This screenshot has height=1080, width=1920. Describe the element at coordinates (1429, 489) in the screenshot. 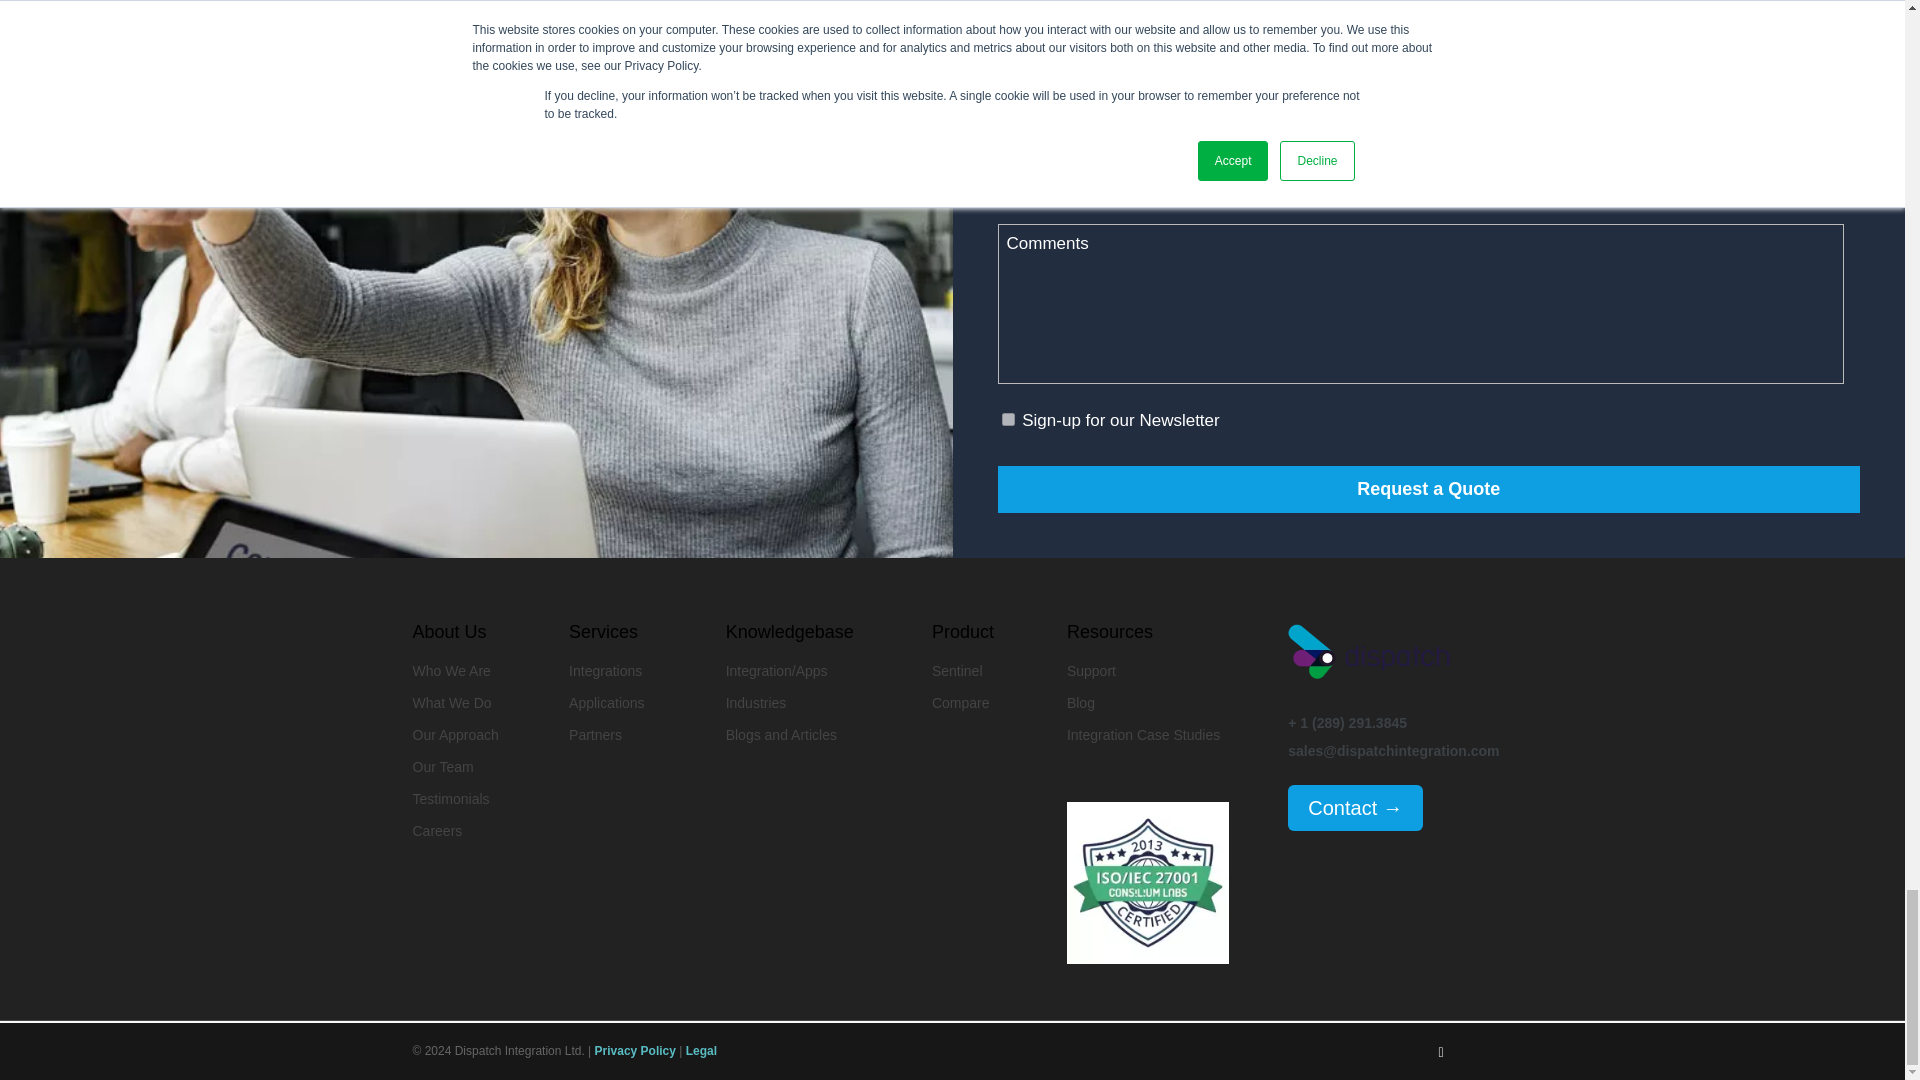

I see `Request a Quote` at that location.